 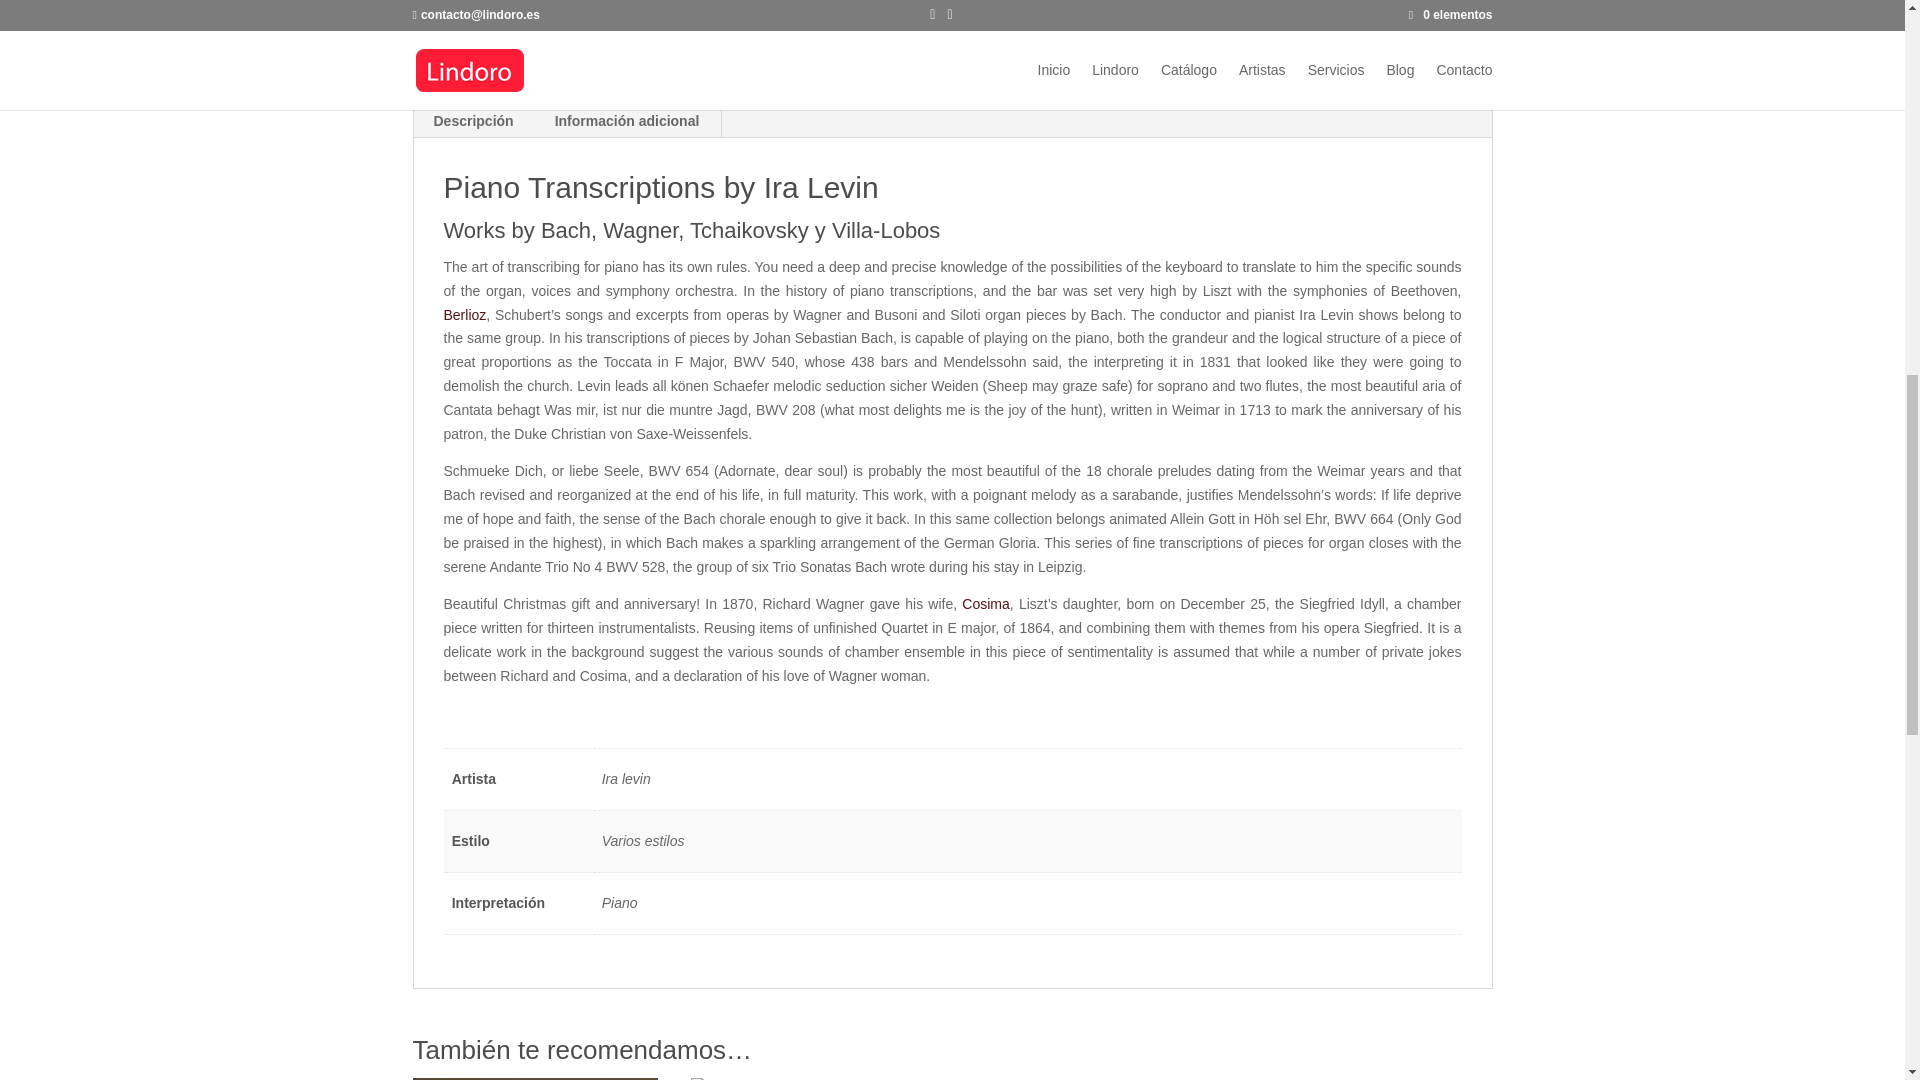 What do you see at coordinates (997, 2) in the screenshot?
I see `Tweet` at bounding box center [997, 2].